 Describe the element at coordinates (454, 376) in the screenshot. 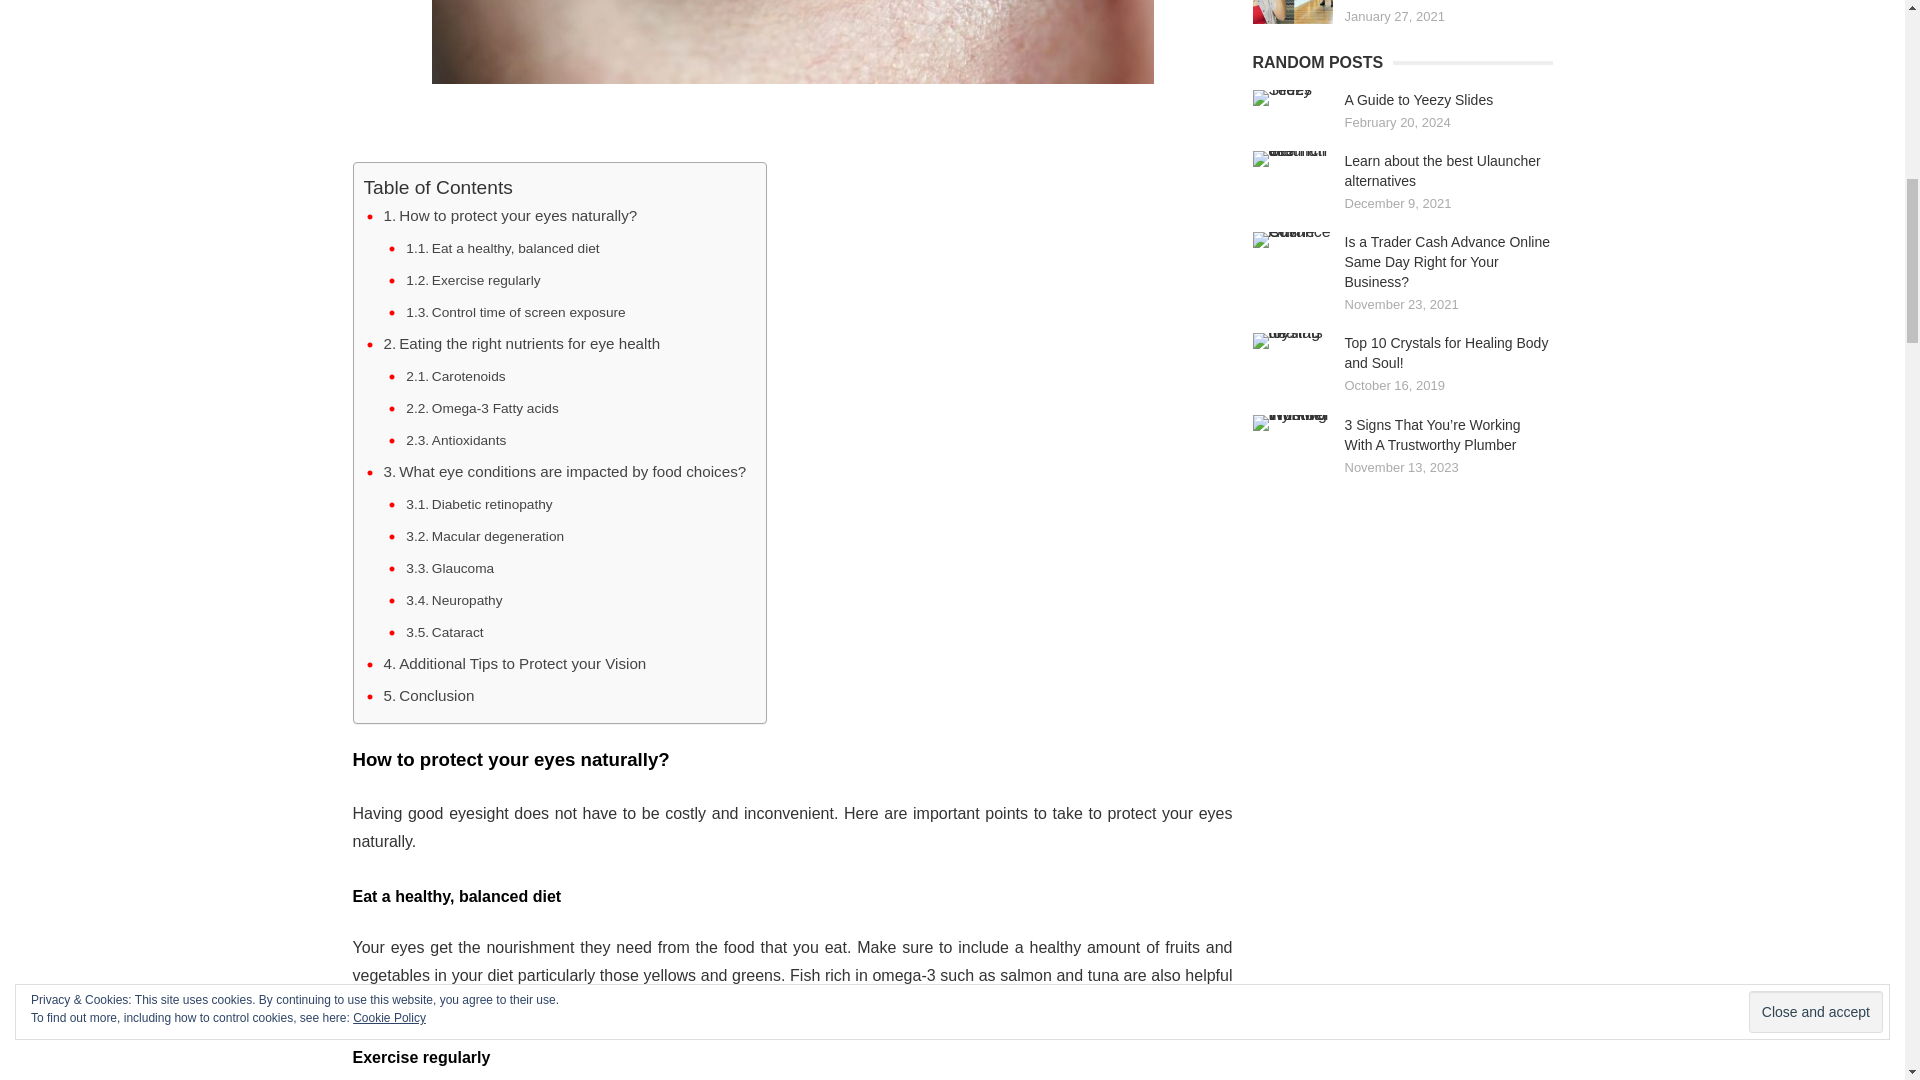

I see `Carotenoids` at that location.